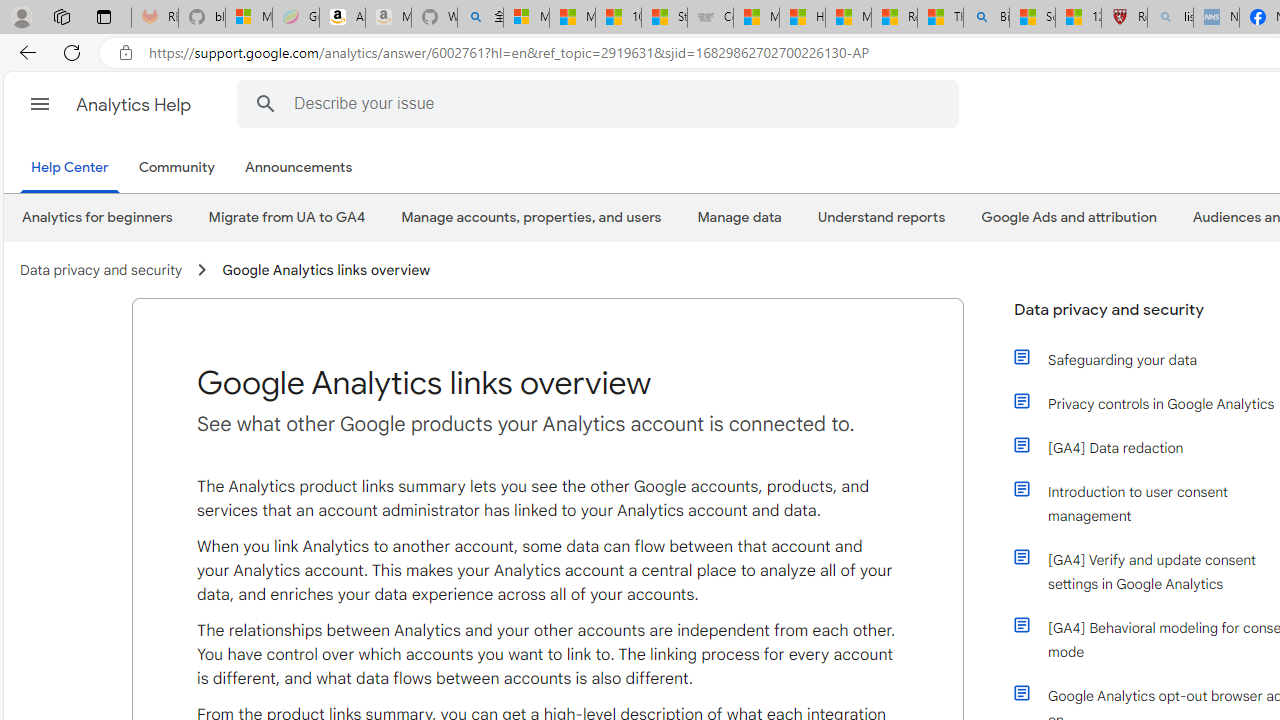  What do you see at coordinates (303, 168) in the screenshot?
I see `Announcements` at bounding box center [303, 168].